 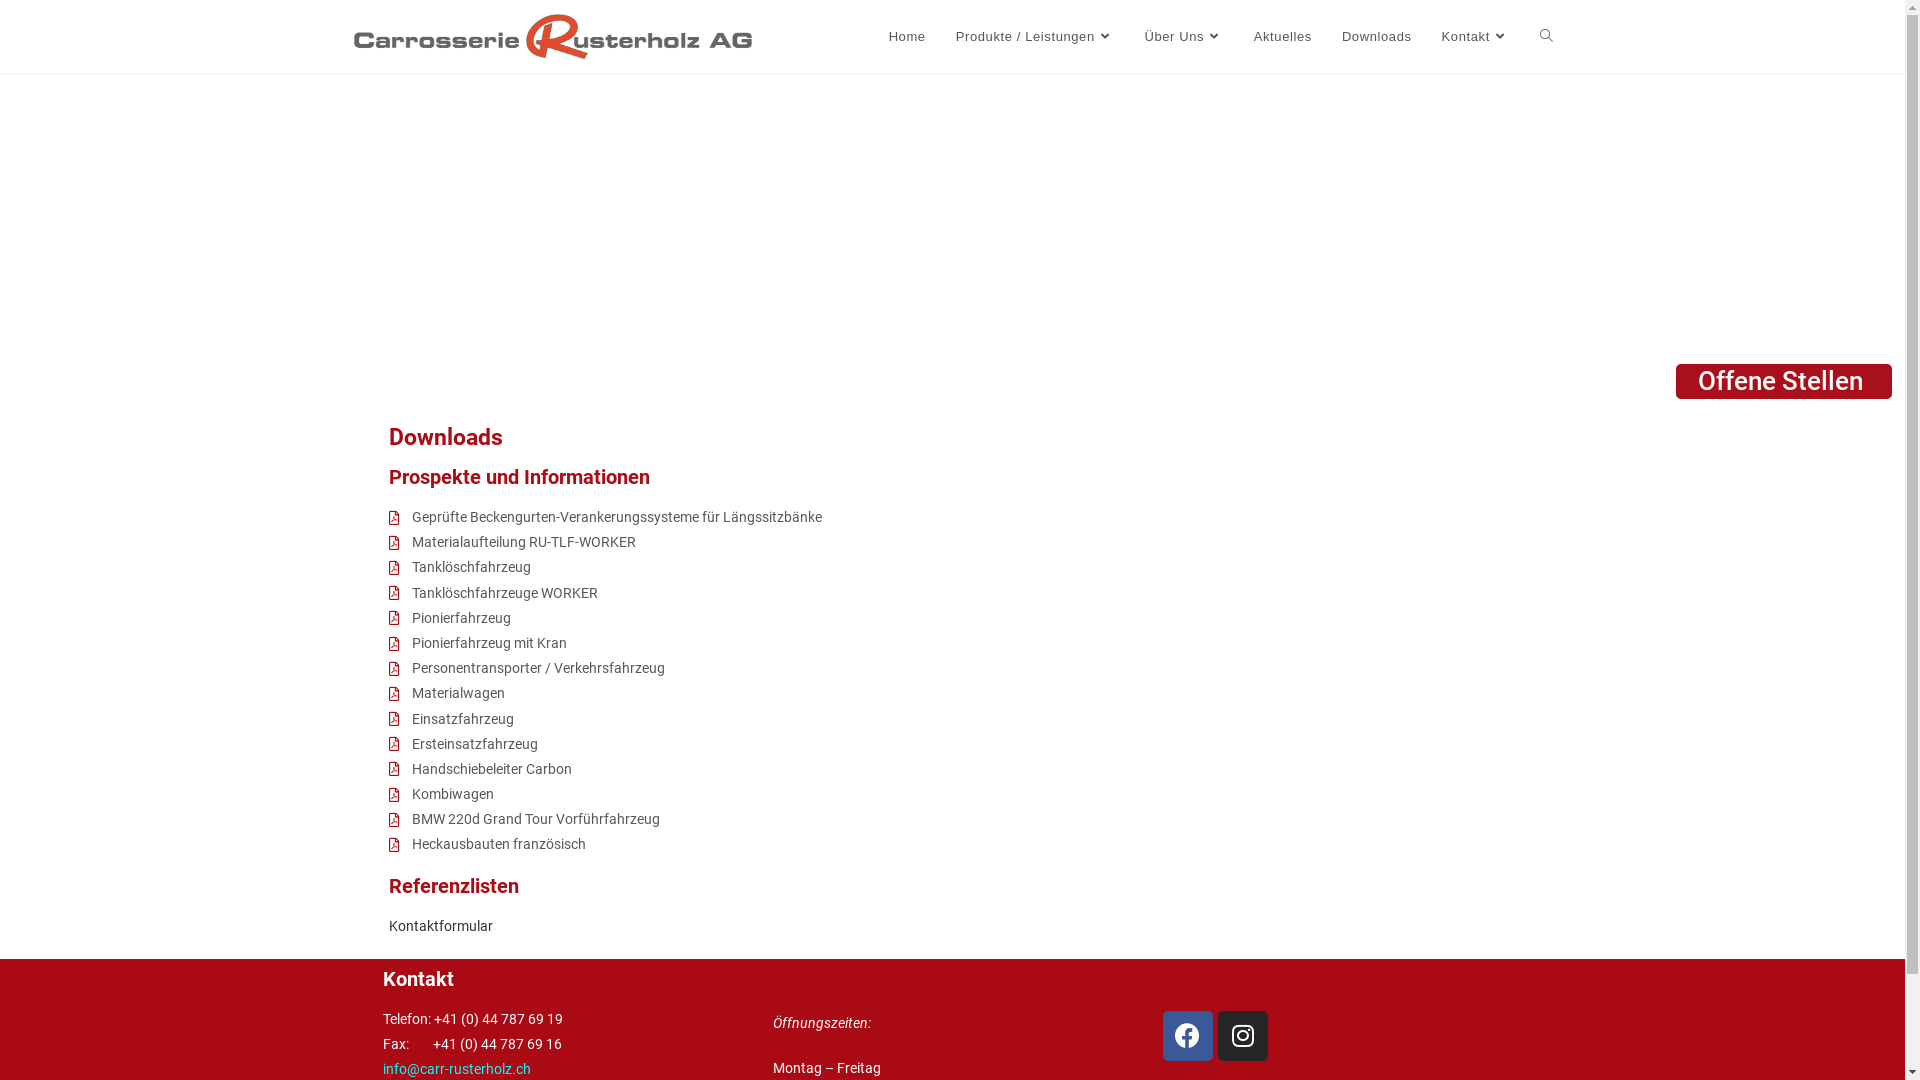 What do you see at coordinates (954, 744) in the screenshot?
I see `Ersteinsatzfahrzeug` at bounding box center [954, 744].